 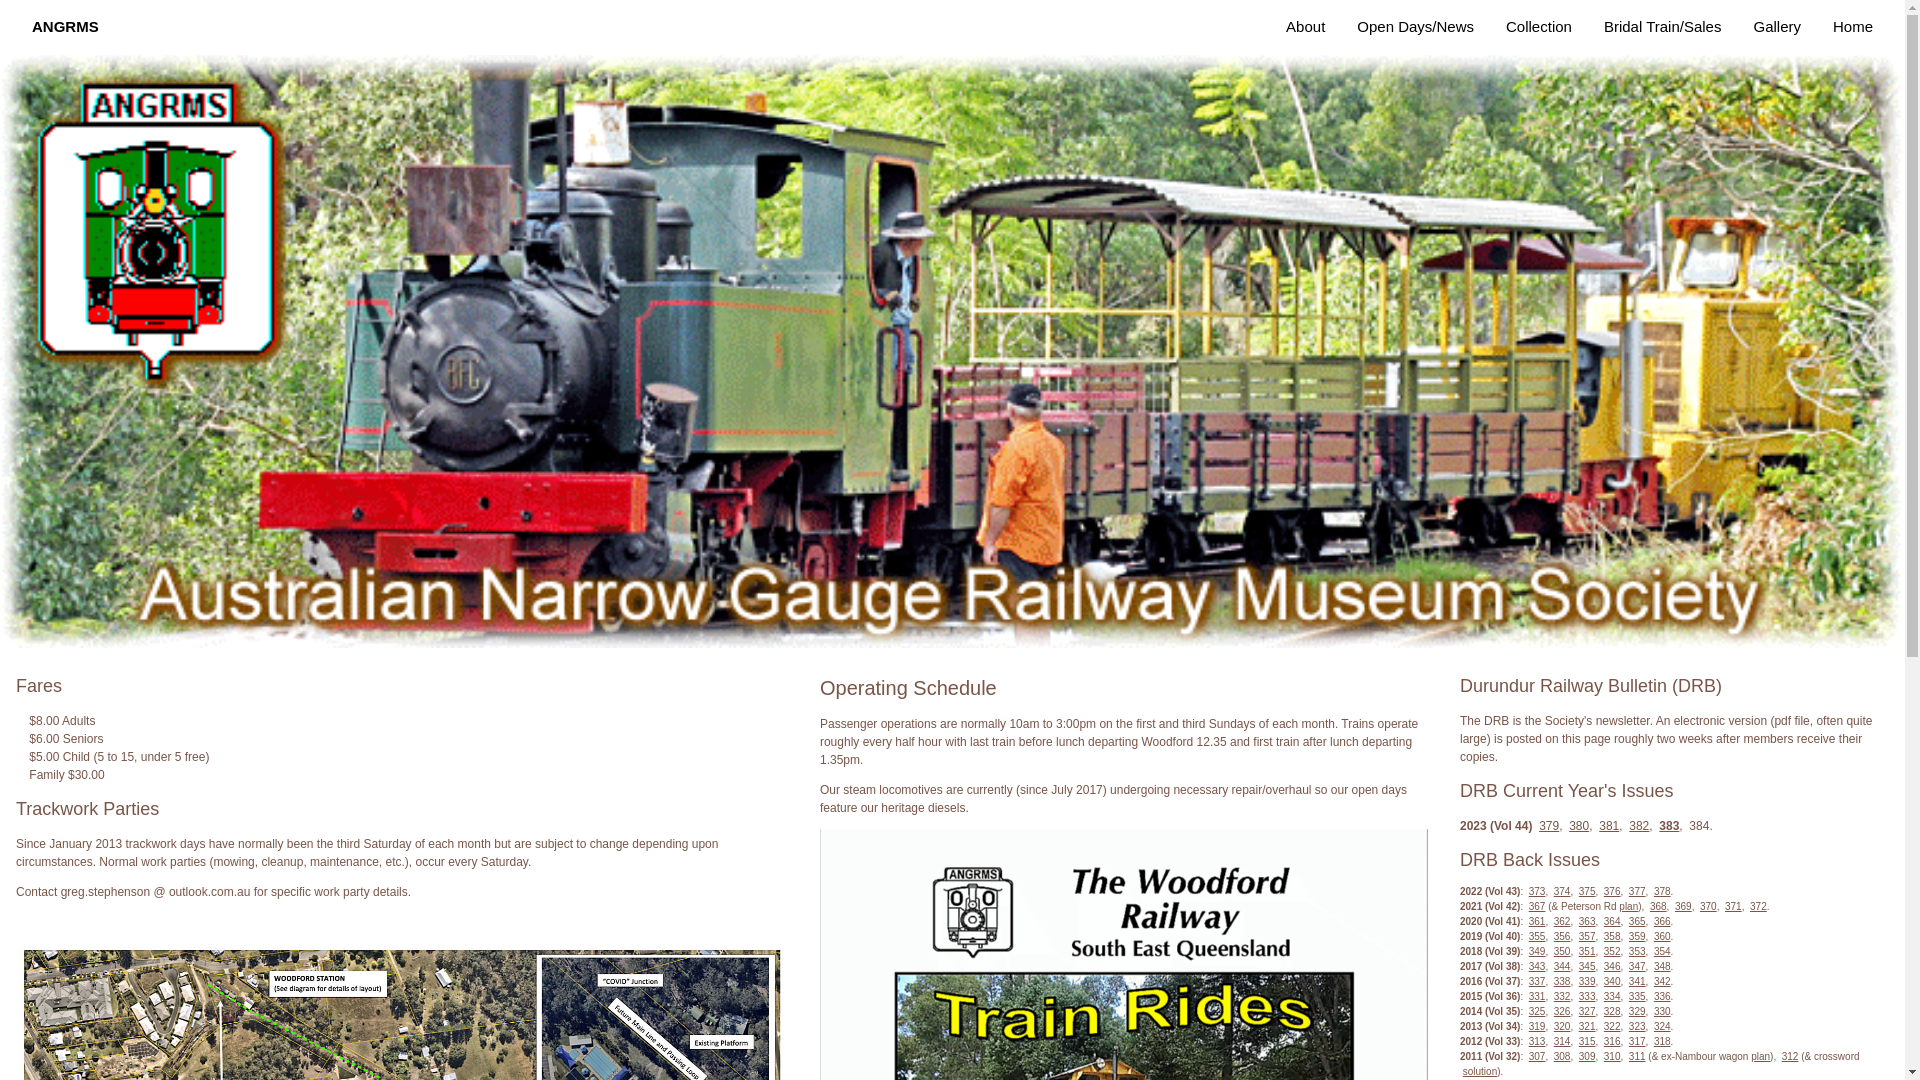 What do you see at coordinates (1760, 1056) in the screenshot?
I see `plan` at bounding box center [1760, 1056].